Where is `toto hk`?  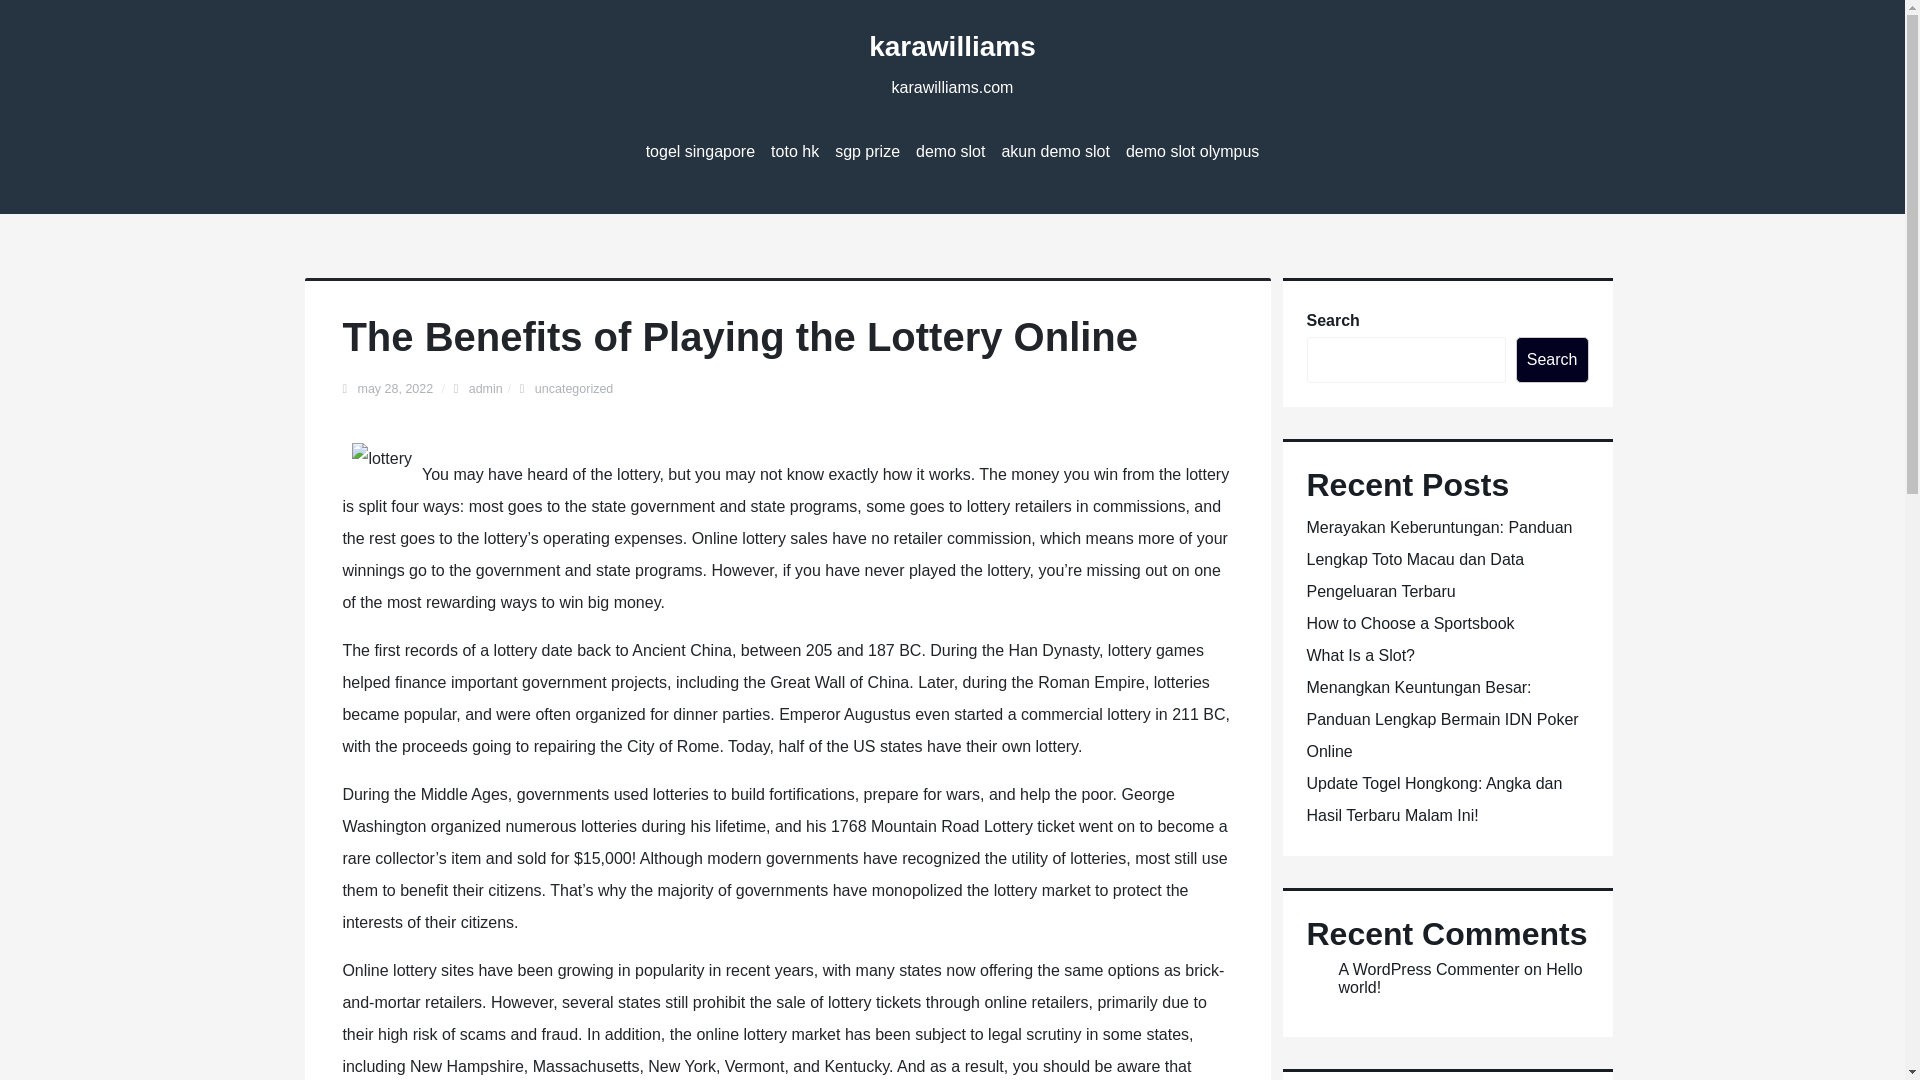
toto hk is located at coordinates (794, 152).